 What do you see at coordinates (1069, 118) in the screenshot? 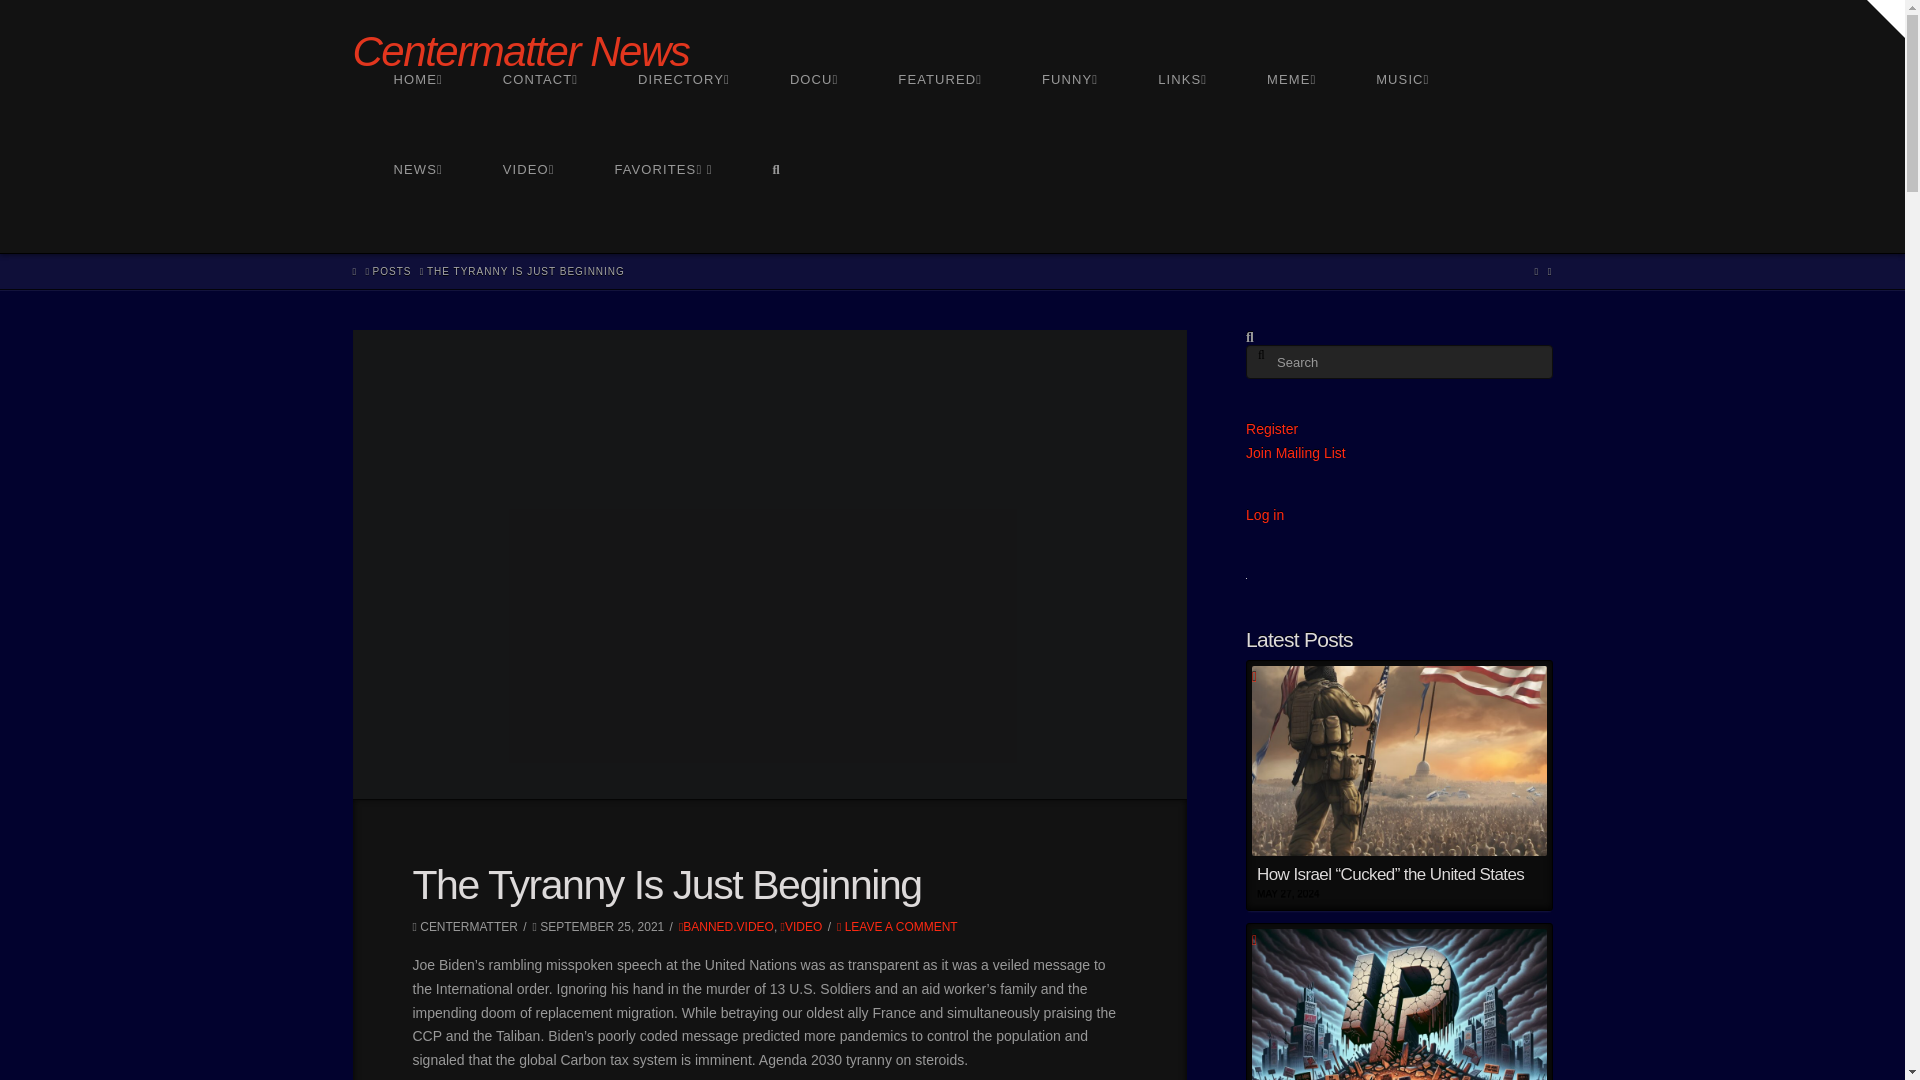
I see `FUNNY` at bounding box center [1069, 118].